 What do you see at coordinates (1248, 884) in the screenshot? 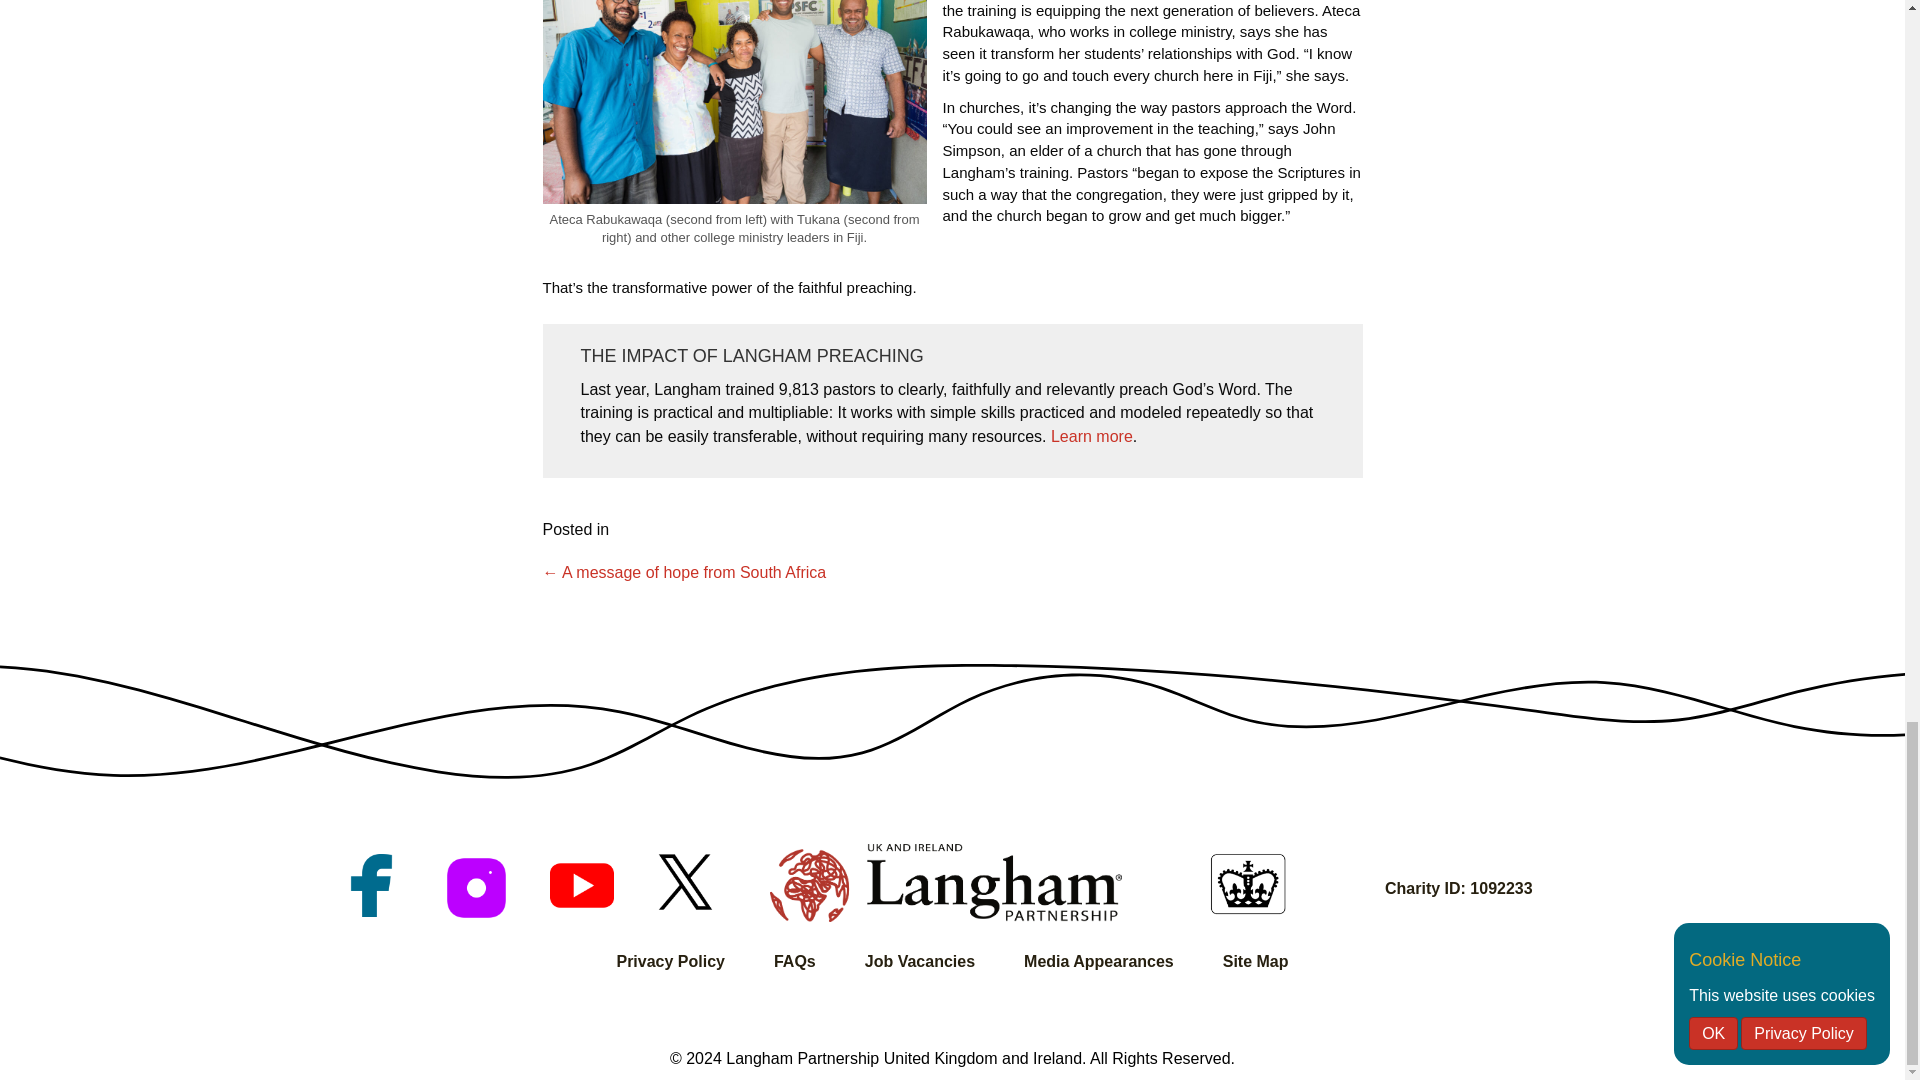
I see `Charity Commission` at bounding box center [1248, 884].